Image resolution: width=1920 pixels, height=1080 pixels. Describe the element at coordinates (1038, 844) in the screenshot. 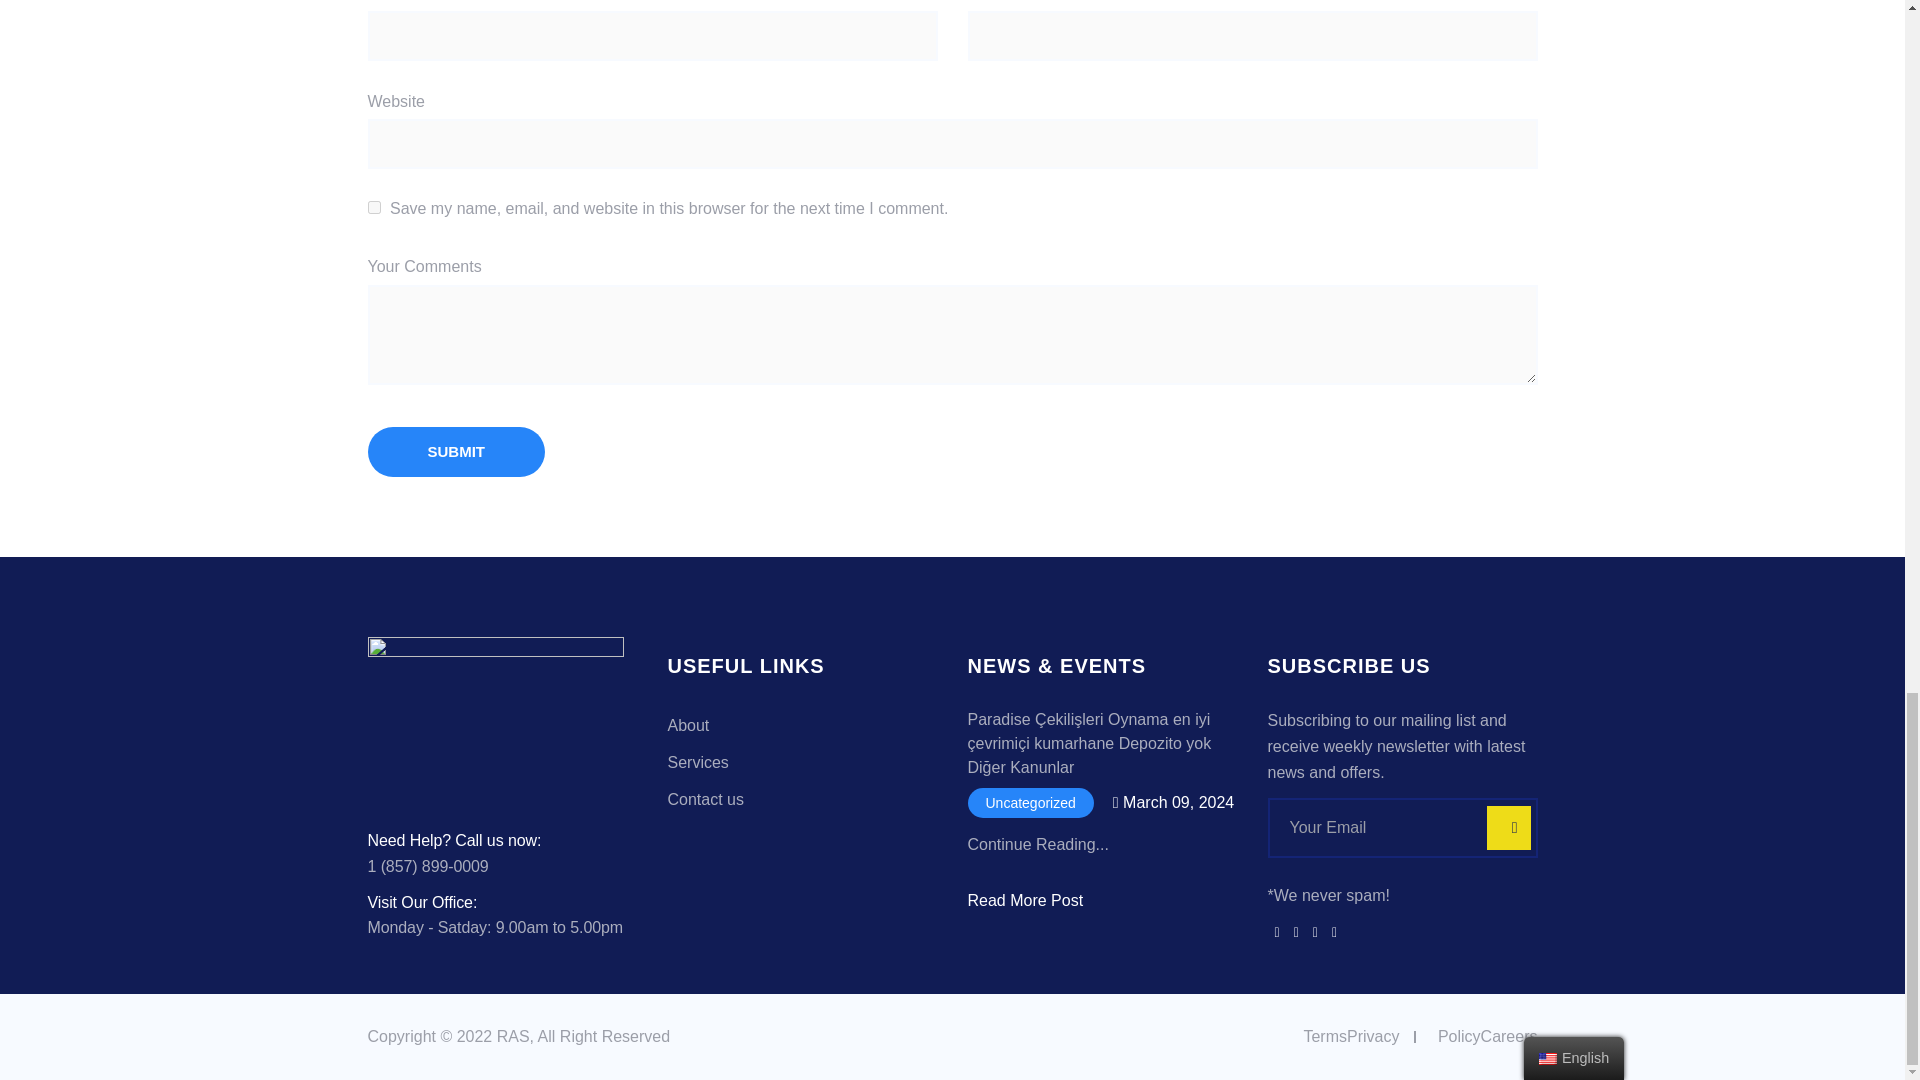

I see `Continue Reading...` at that location.